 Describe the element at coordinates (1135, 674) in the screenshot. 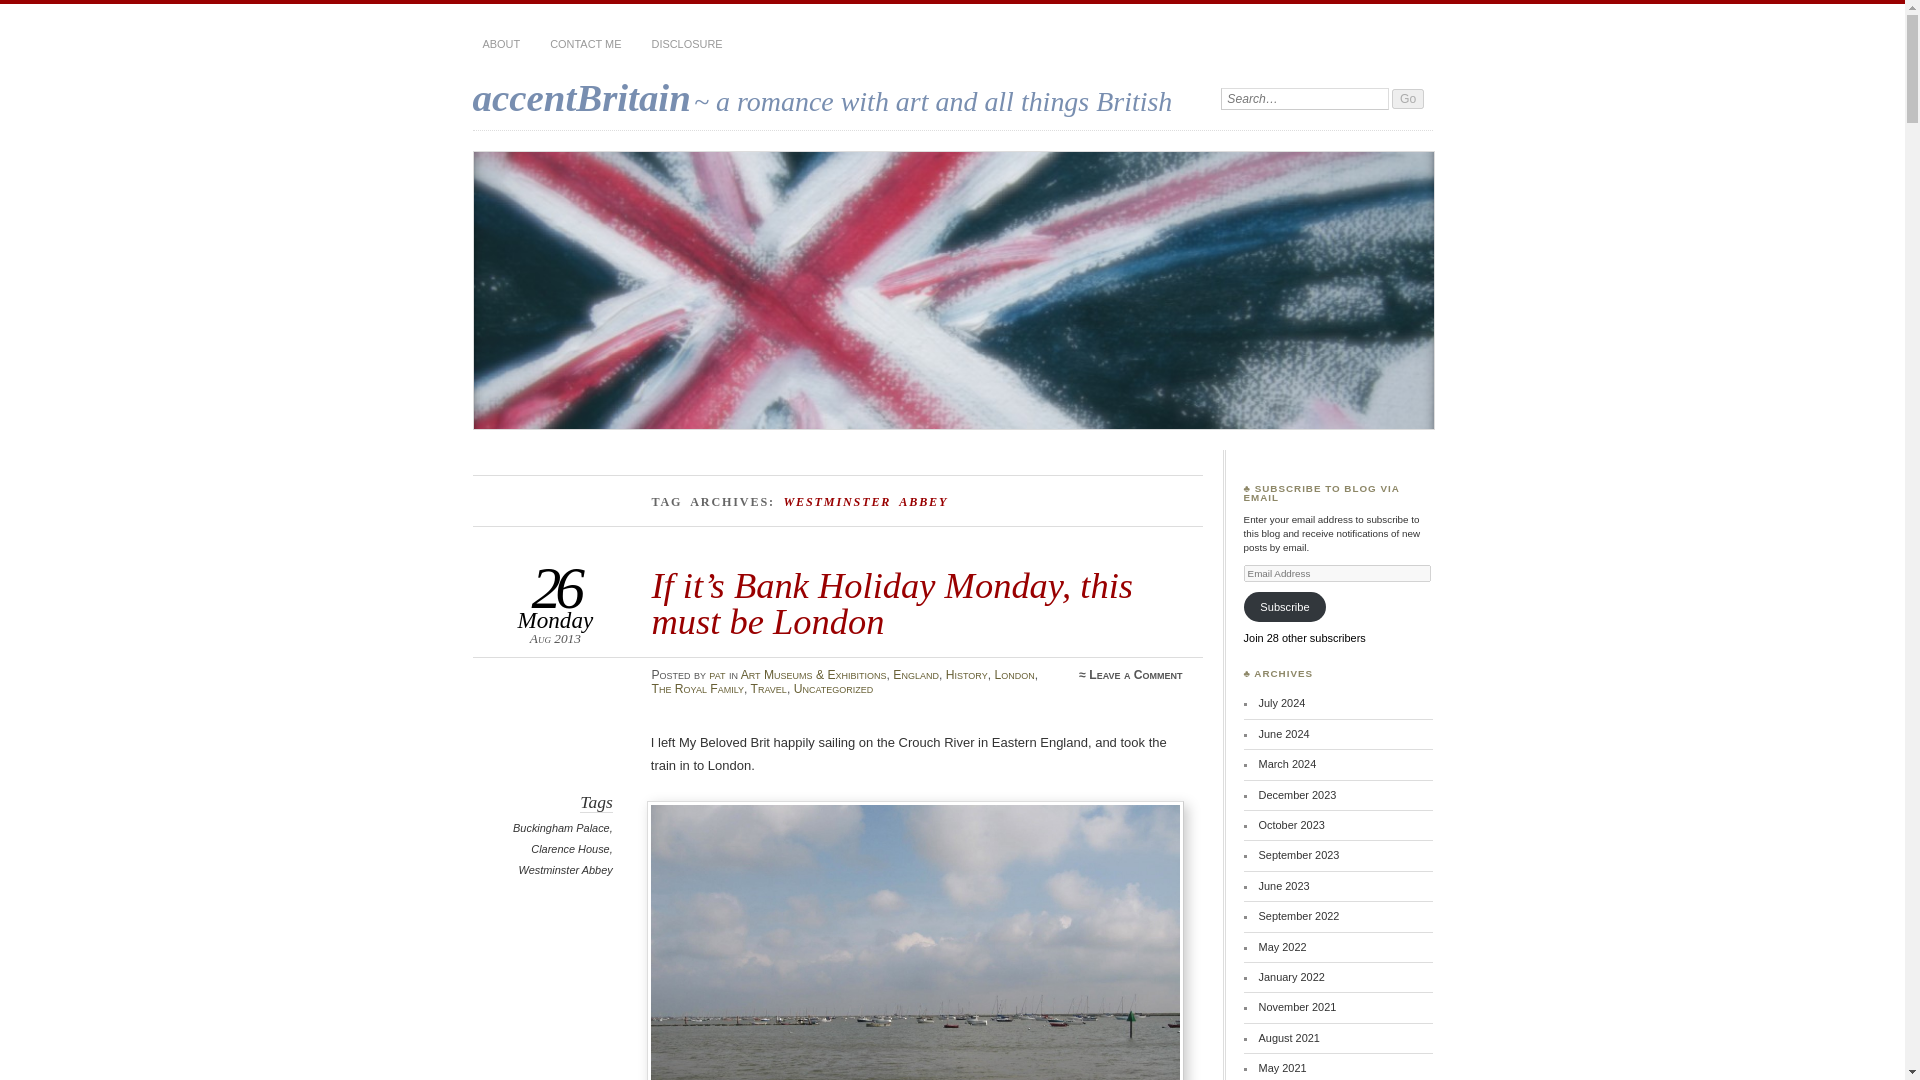

I see `Leave a Comment` at that location.